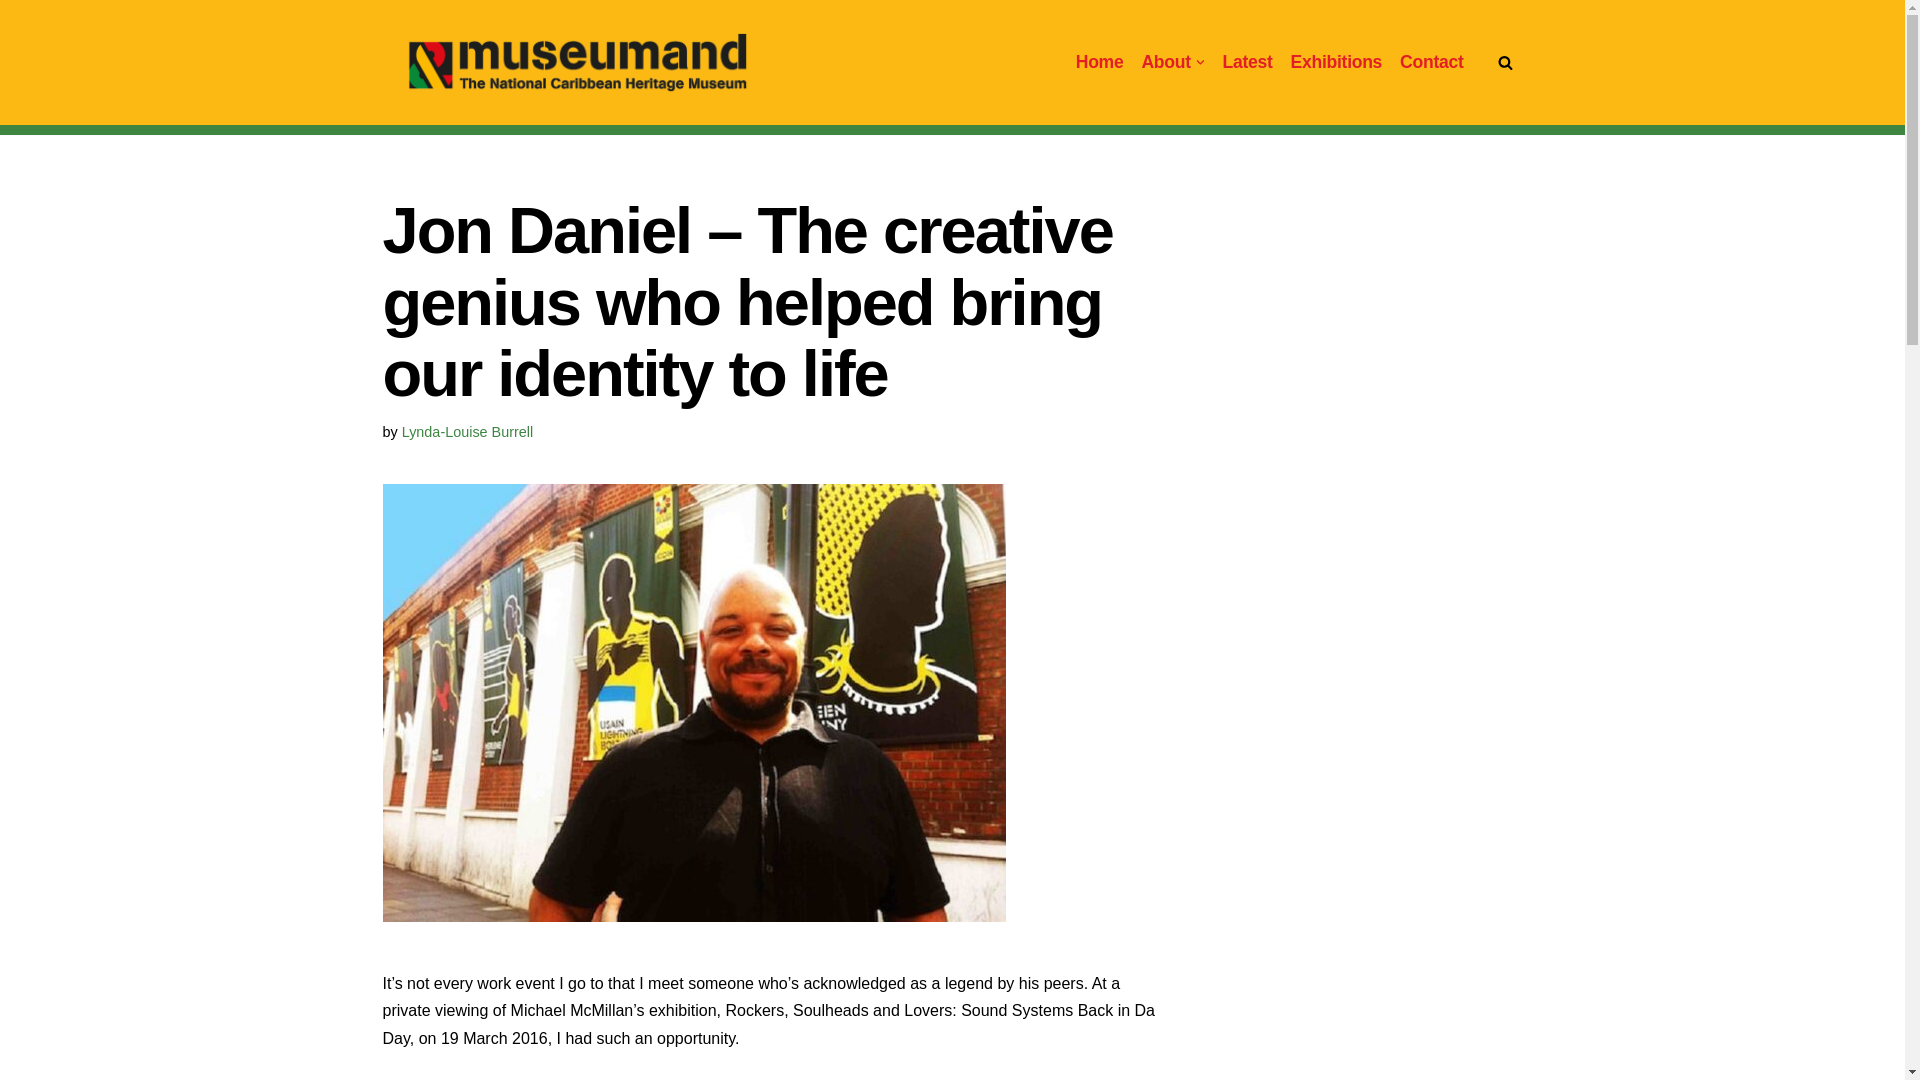 This screenshot has height=1080, width=1920. I want to click on Contact, so click(1431, 62).